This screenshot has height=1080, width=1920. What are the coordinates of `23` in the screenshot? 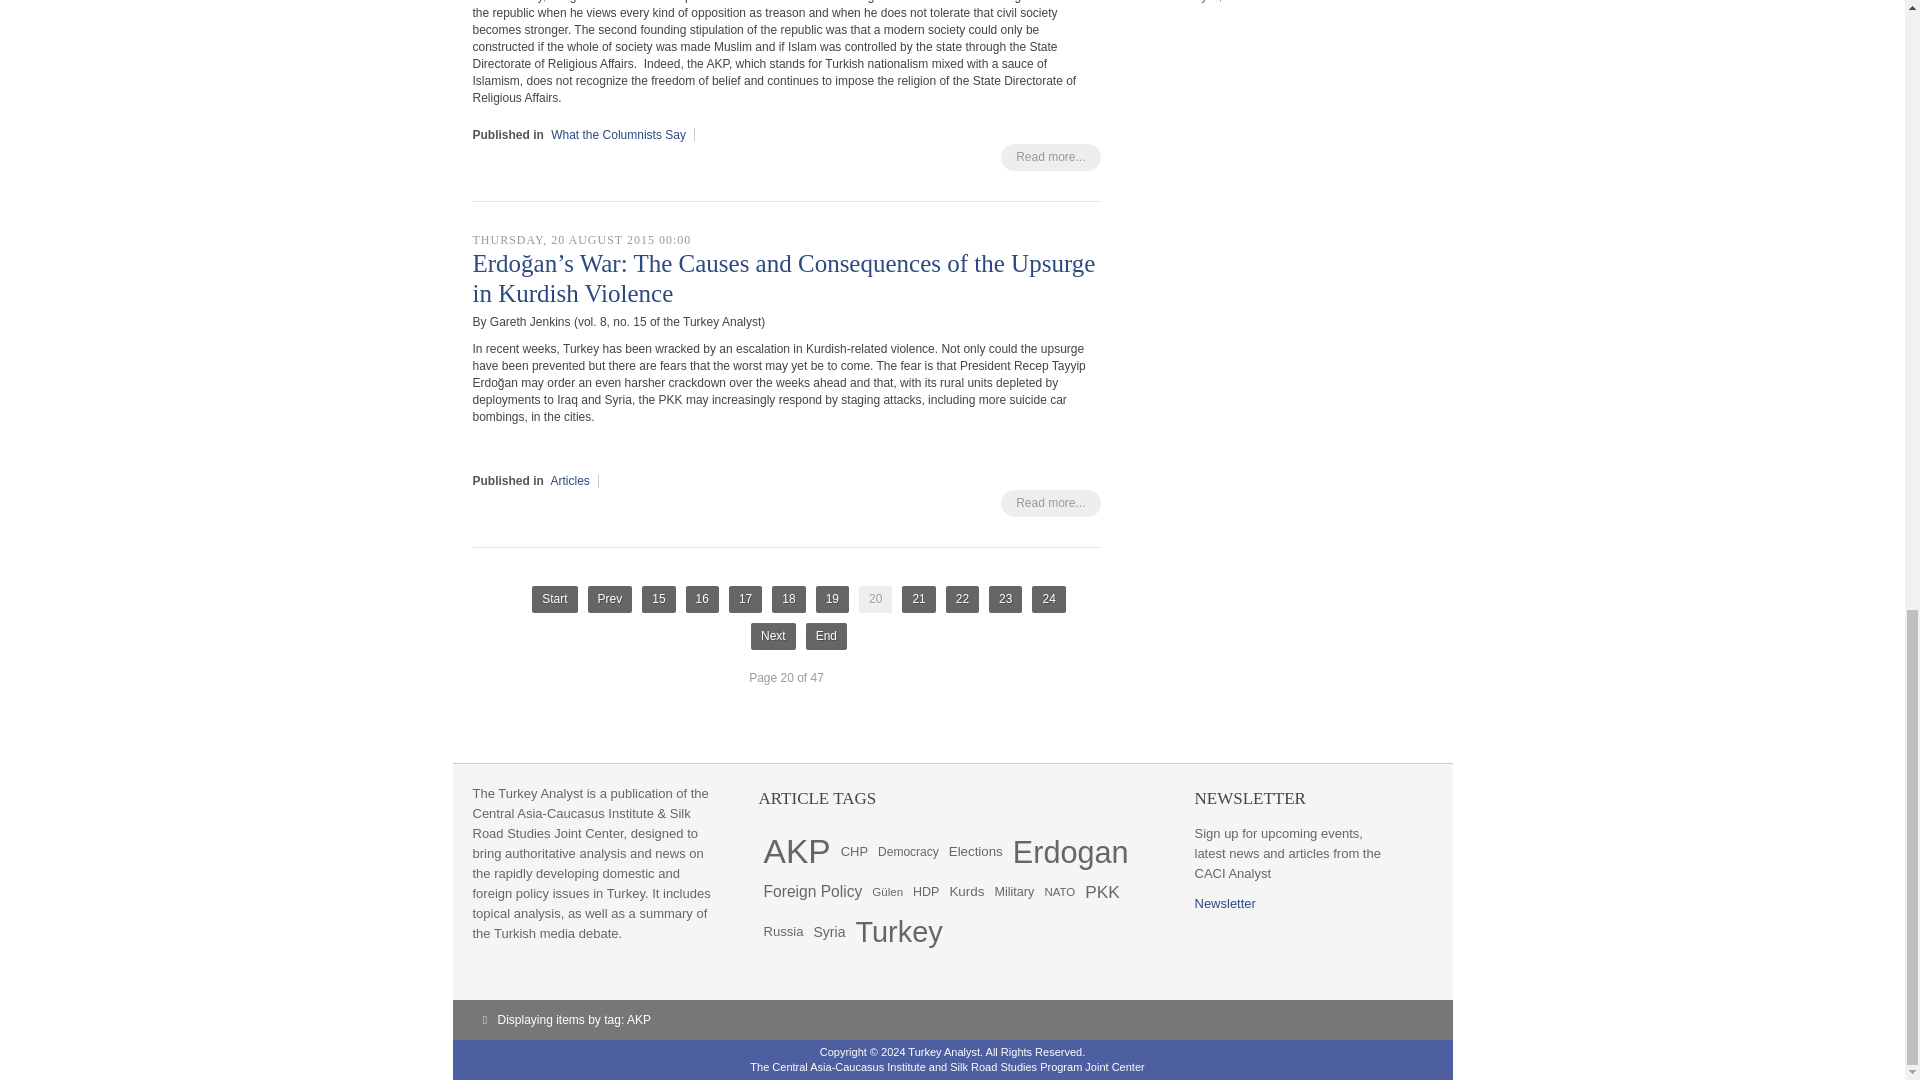 It's located at (1004, 600).